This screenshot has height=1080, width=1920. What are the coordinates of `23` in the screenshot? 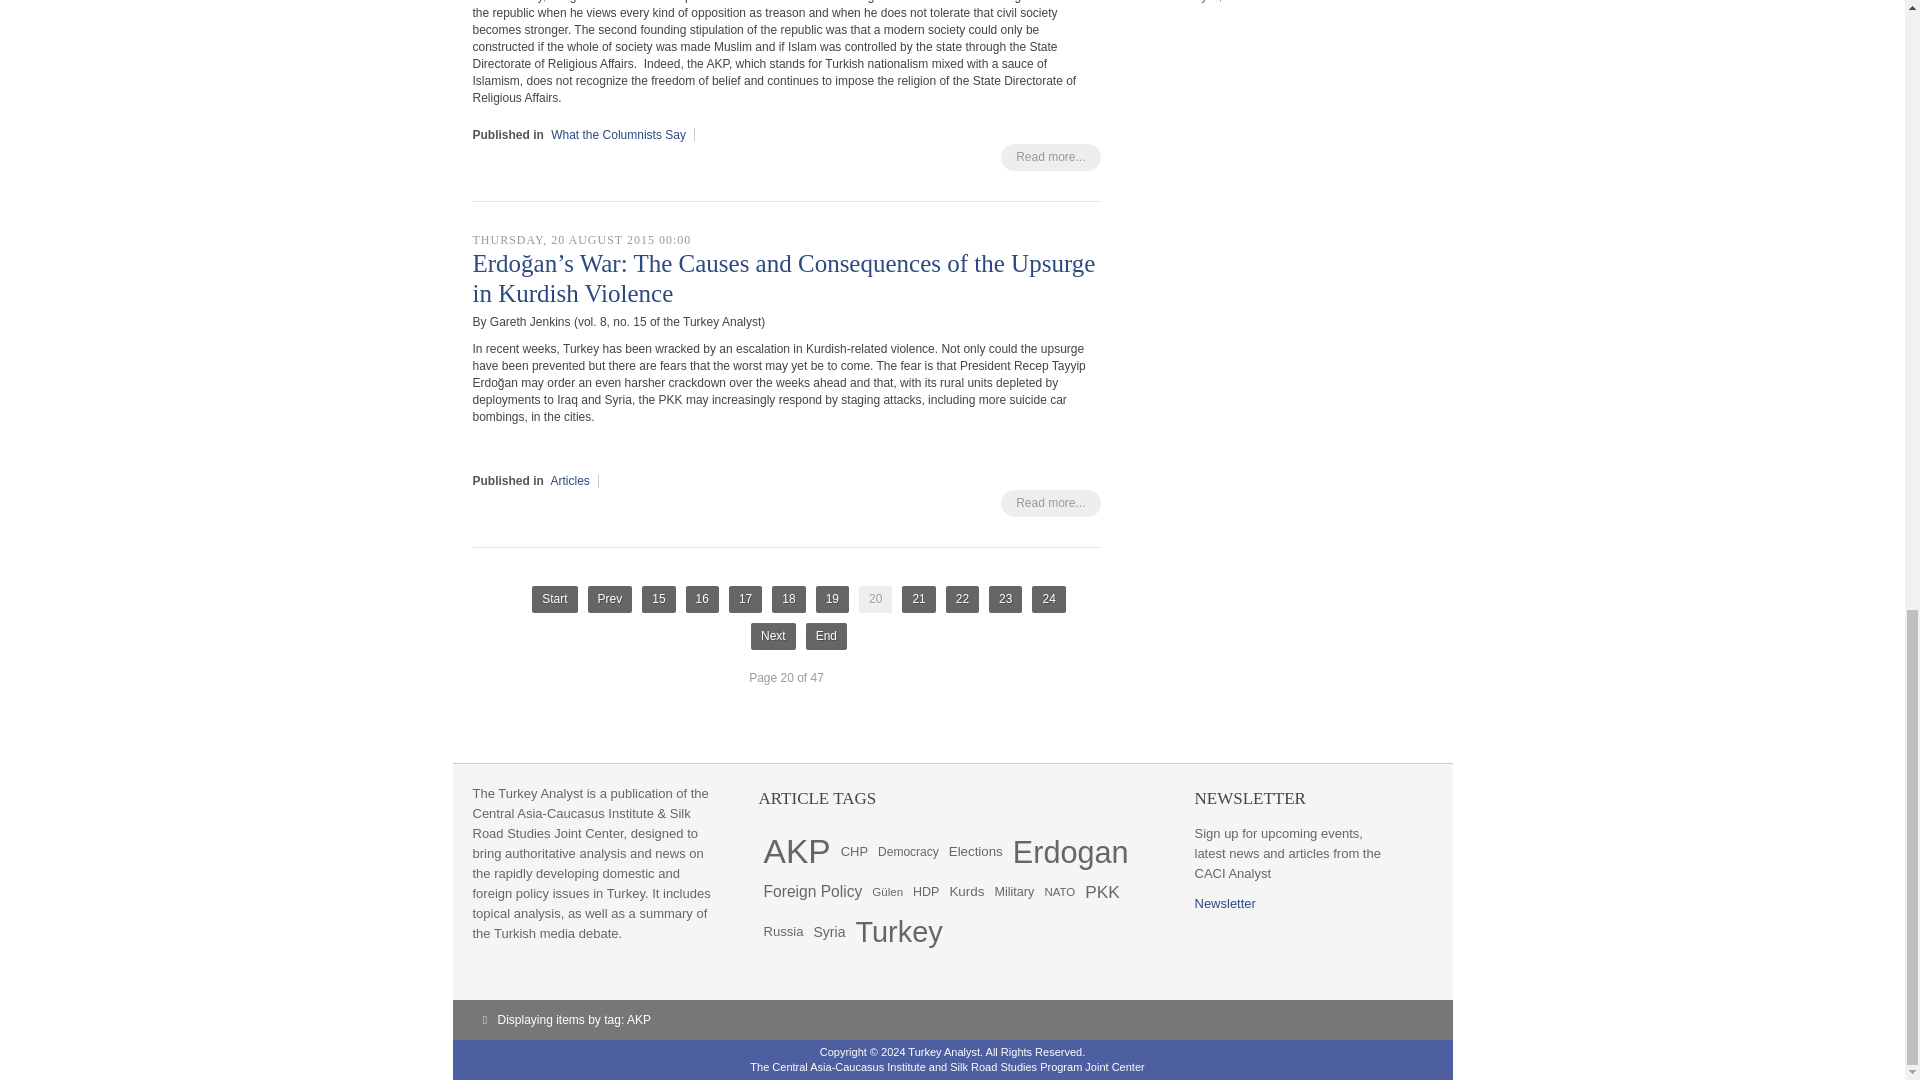 It's located at (1004, 600).